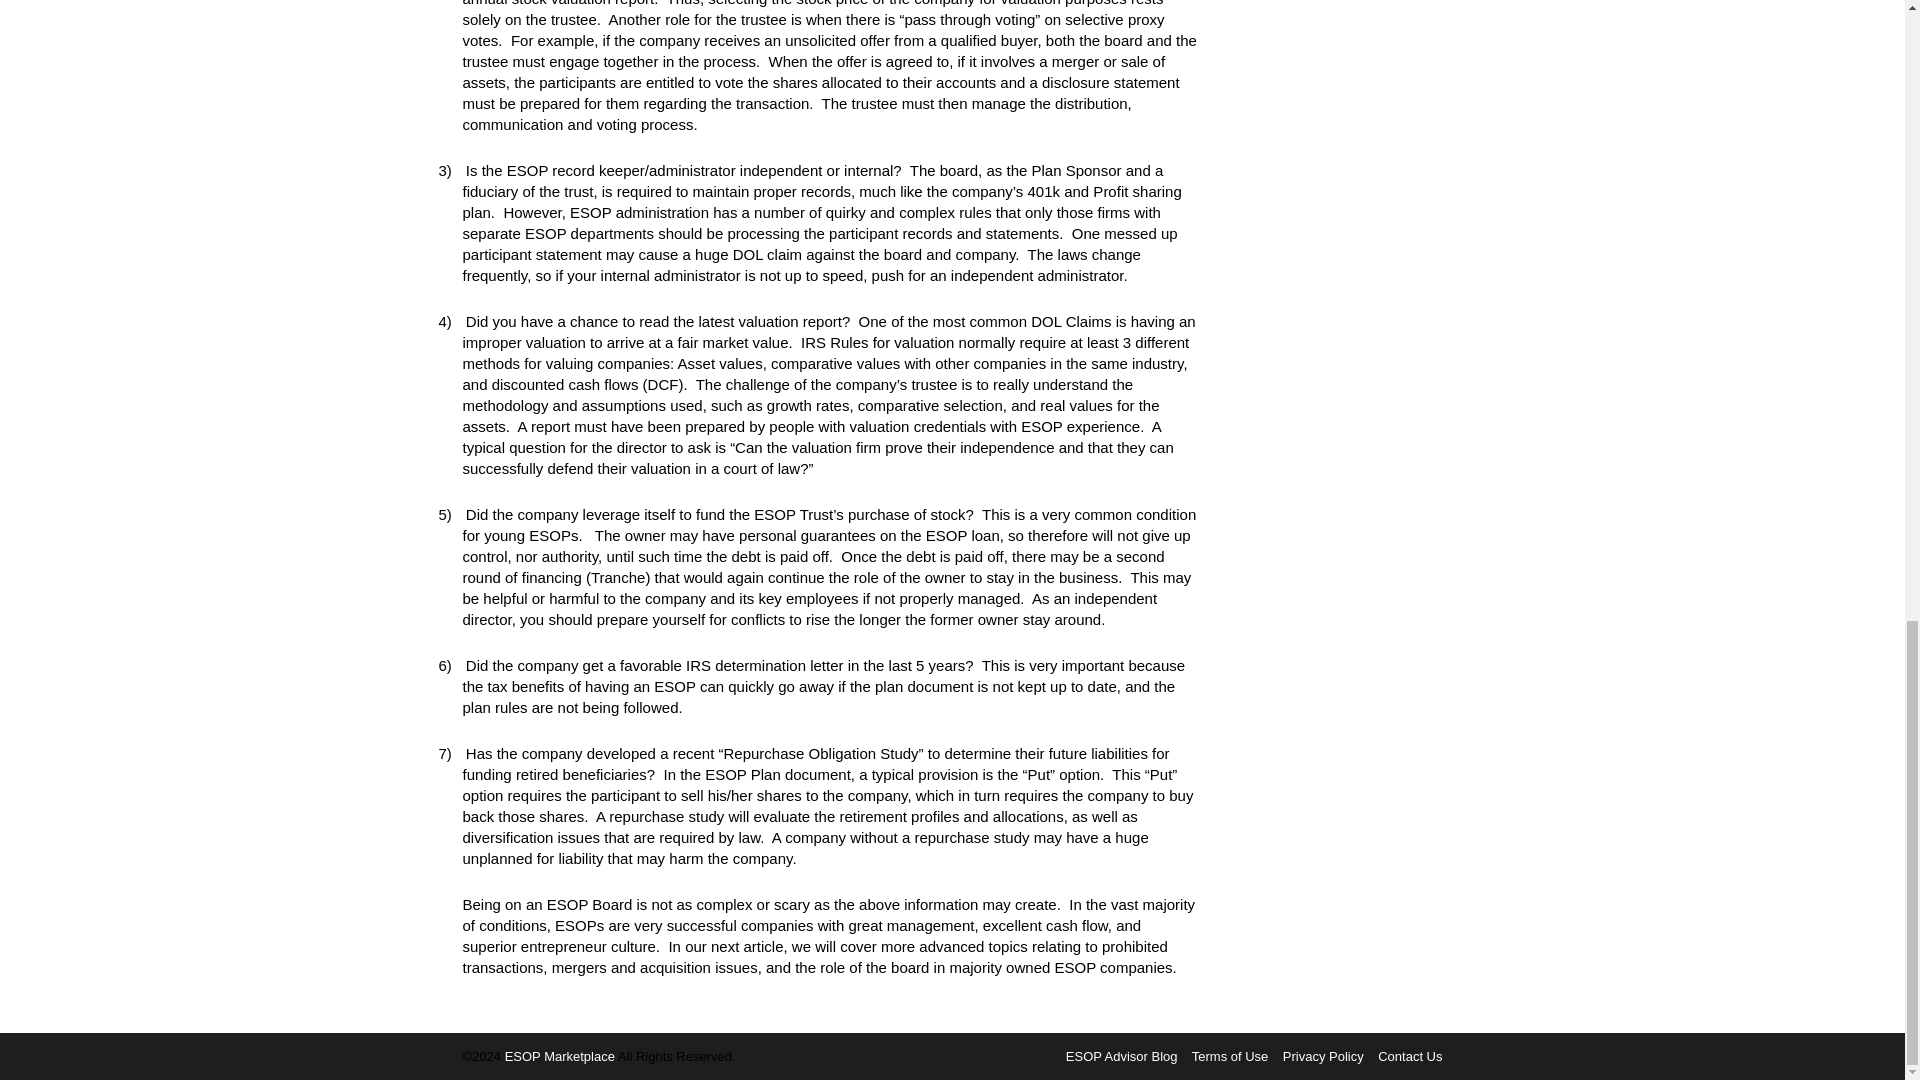  Describe the element at coordinates (1122, 1056) in the screenshot. I see `ESOP Advisor Blog` at that location.